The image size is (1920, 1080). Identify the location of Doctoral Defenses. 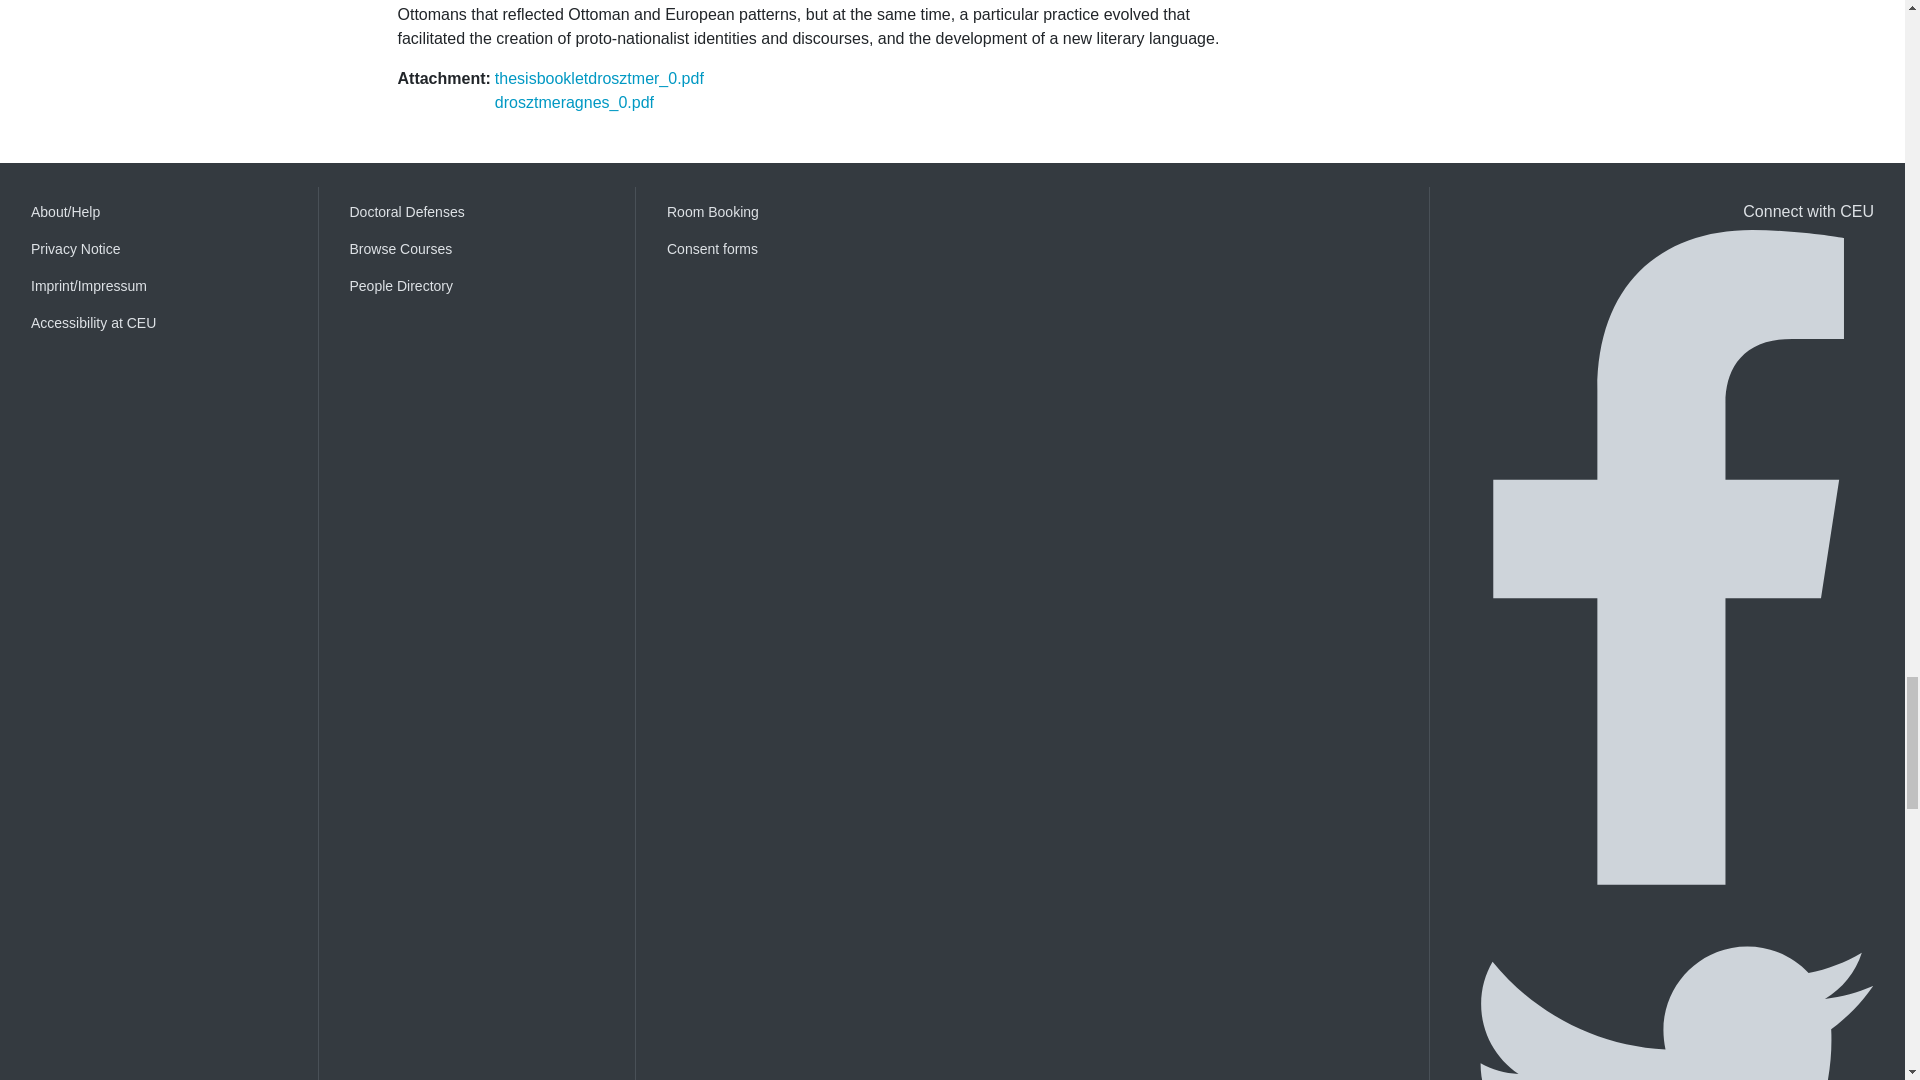
(477, 212).